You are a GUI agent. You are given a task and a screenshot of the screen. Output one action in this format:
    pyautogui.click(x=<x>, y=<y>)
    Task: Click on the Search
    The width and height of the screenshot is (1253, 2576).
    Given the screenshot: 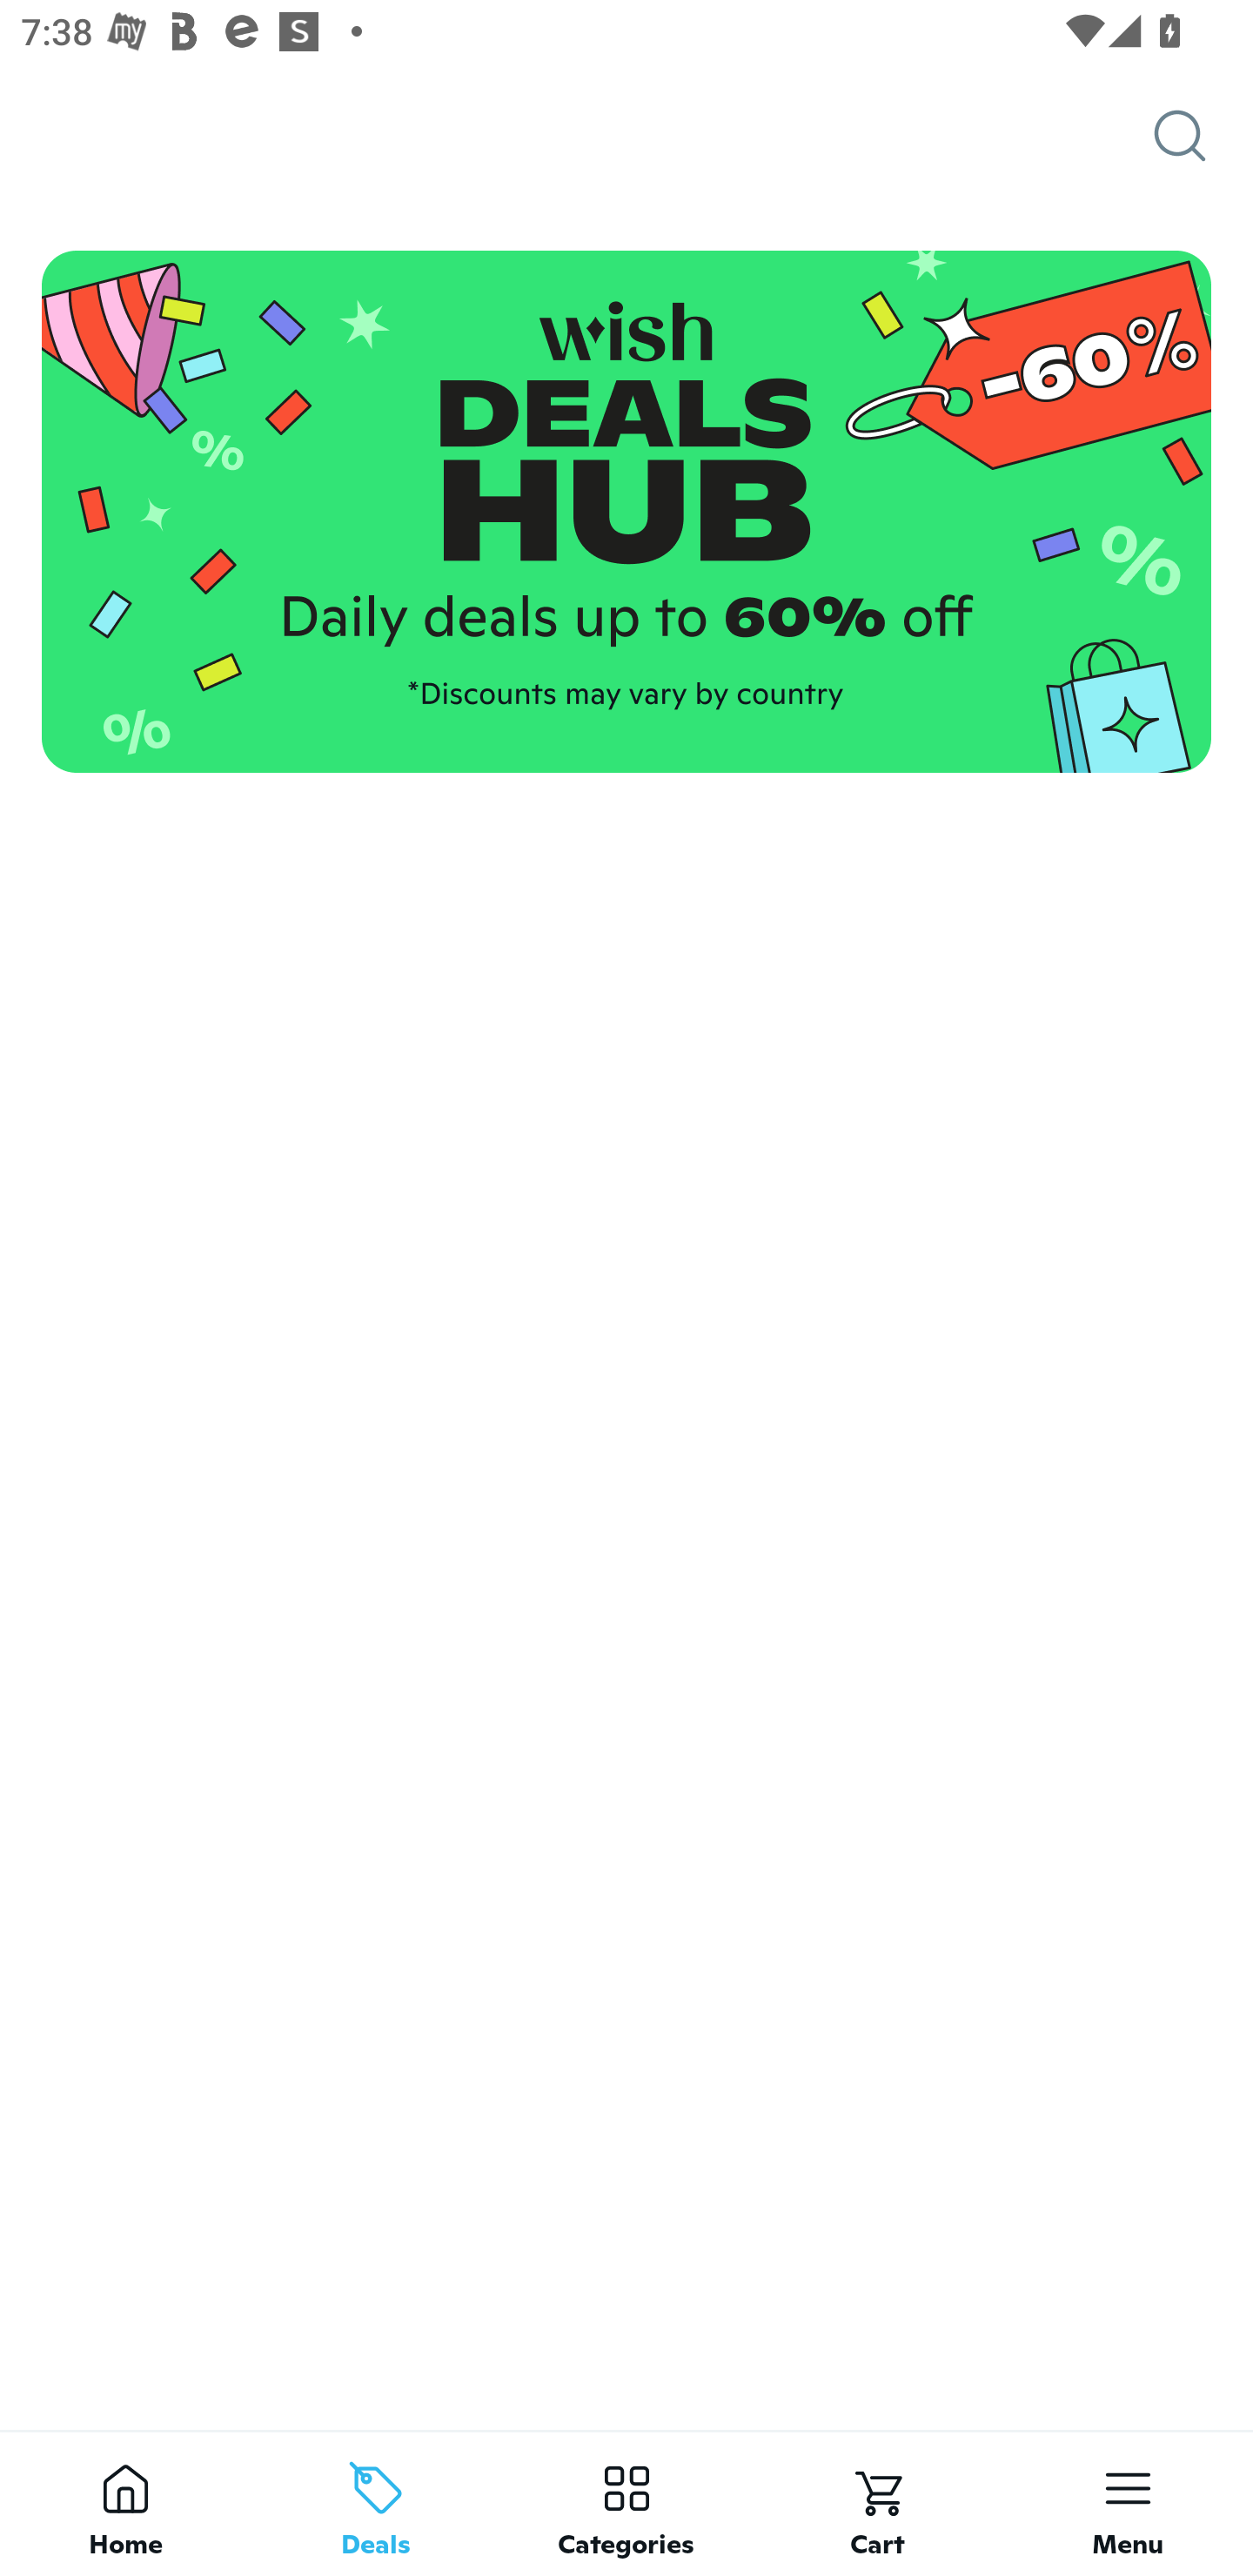 What is the action you would take?
    pyautogui.click(x=1203, y=136)
    